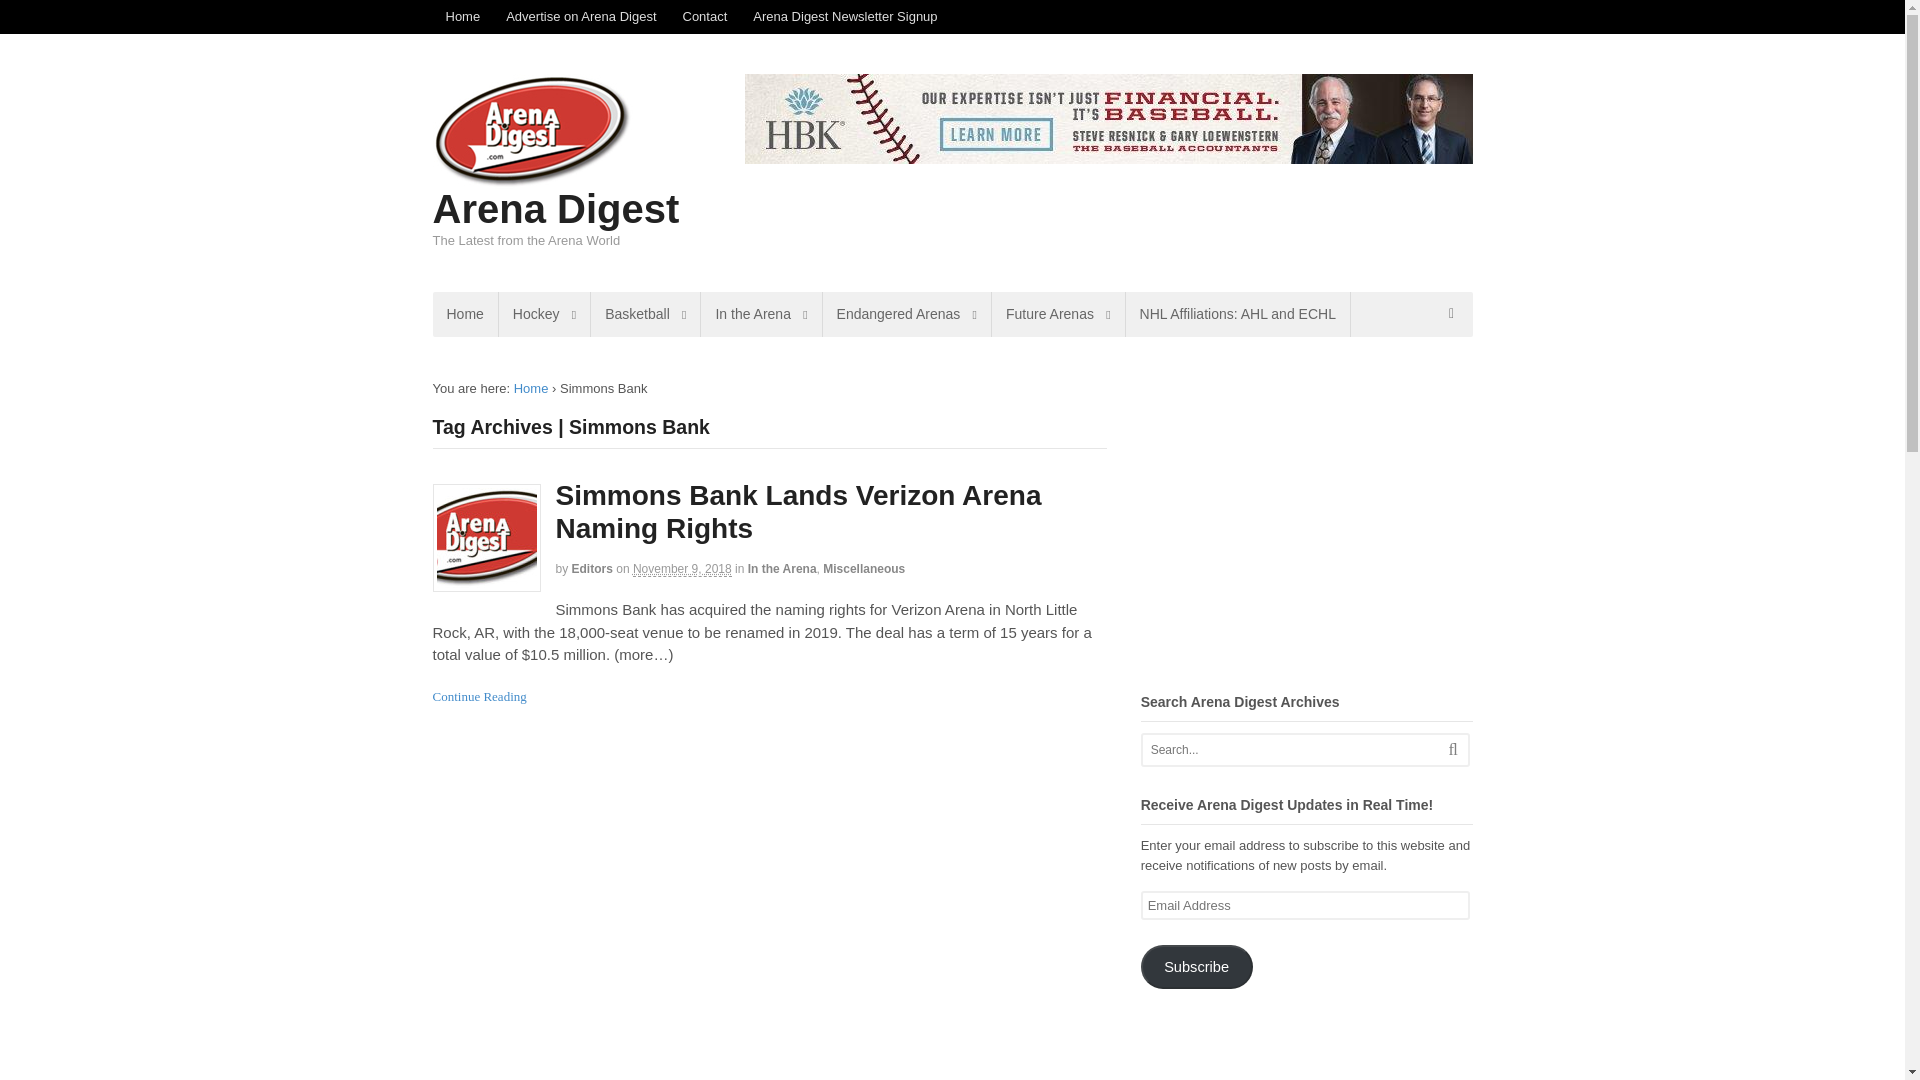  Describe the element at coordinates (760, 314) in the screenshot. I see `In the Arena` at that location.